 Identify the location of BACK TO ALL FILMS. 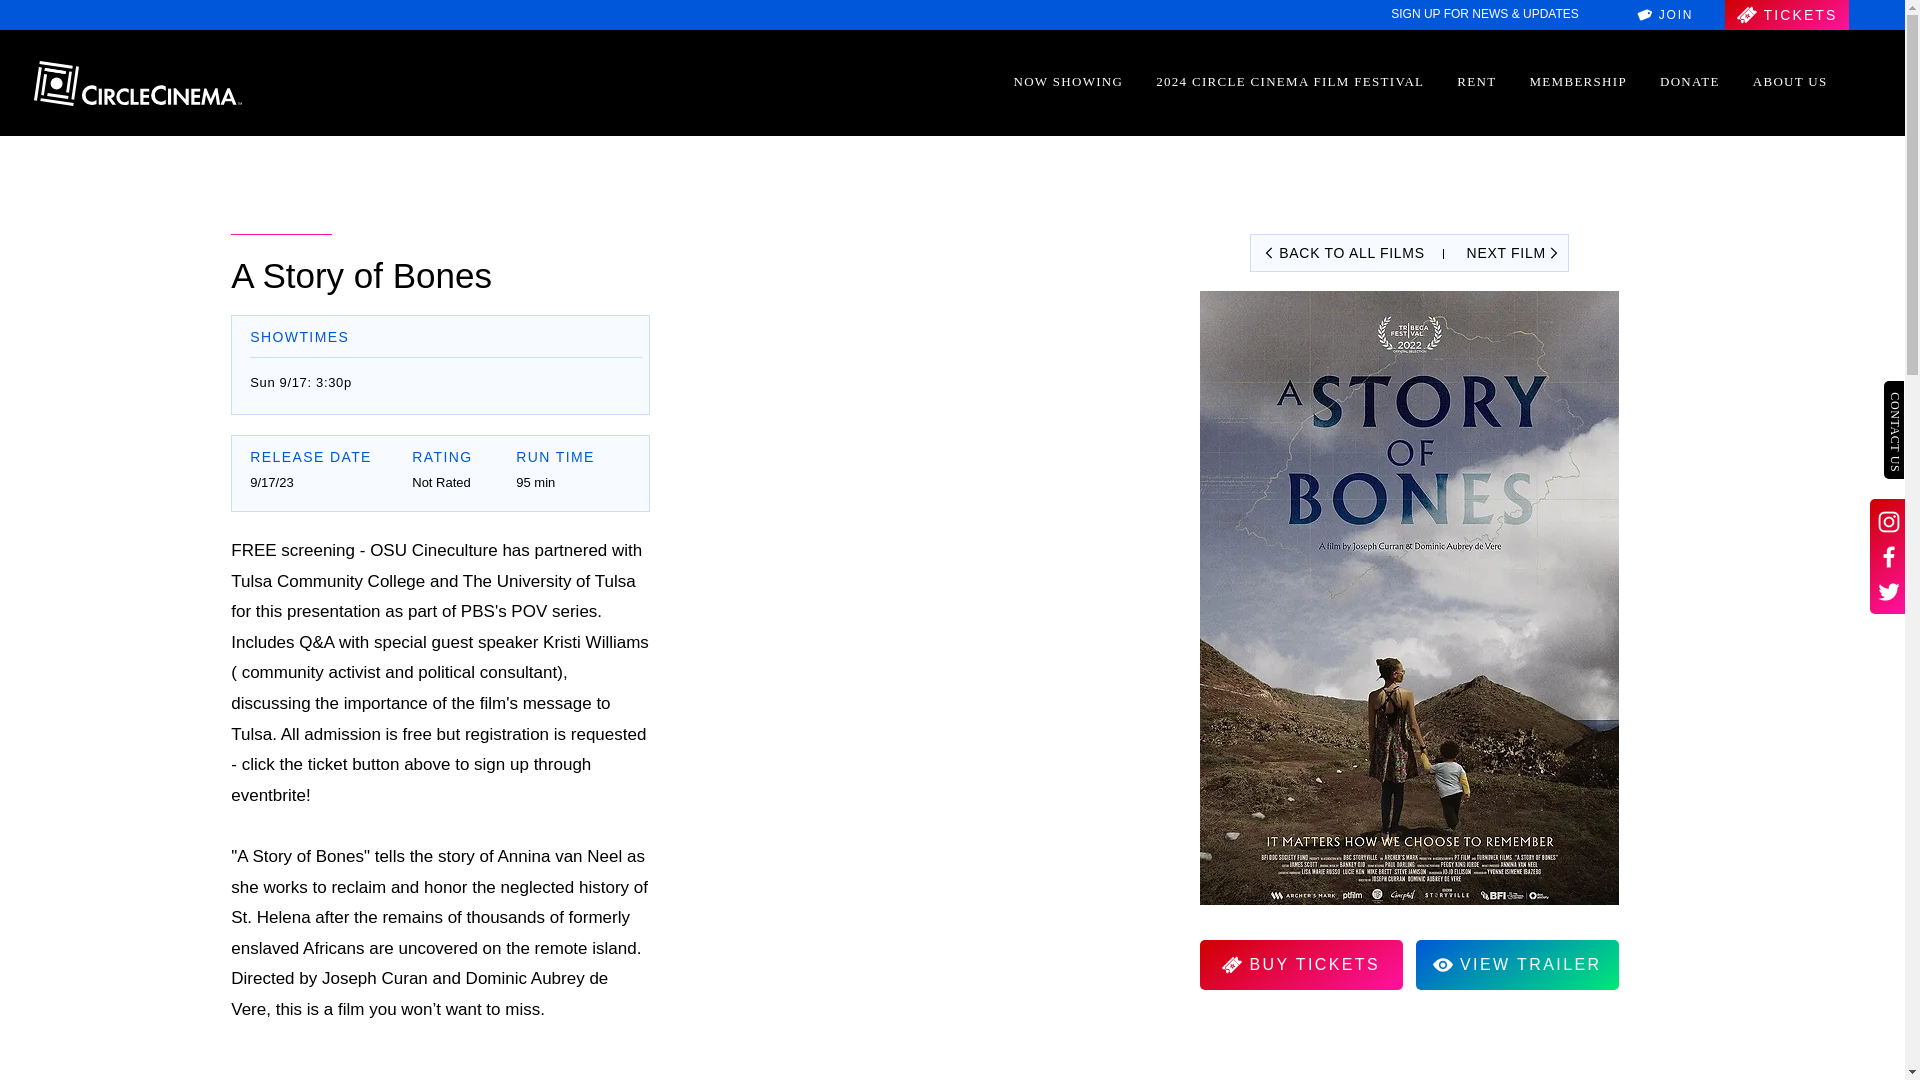
(1342, 252).